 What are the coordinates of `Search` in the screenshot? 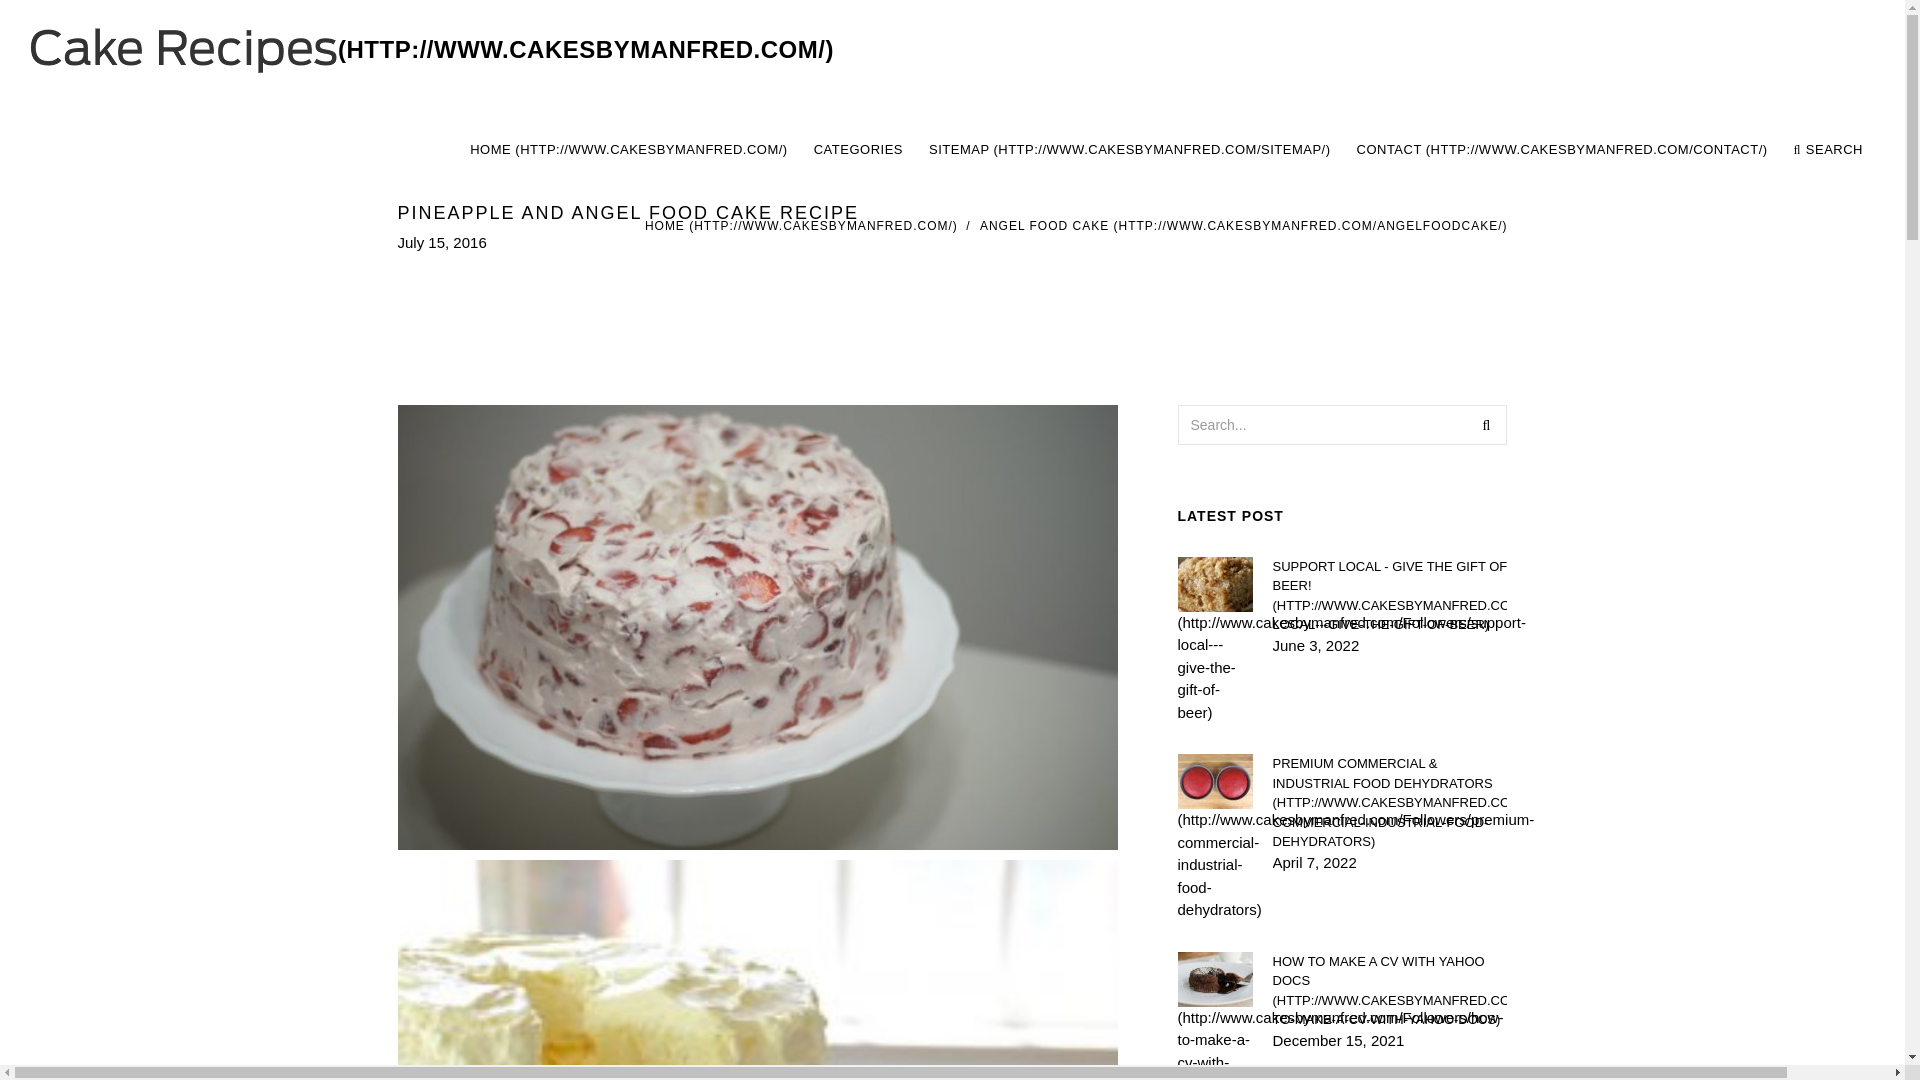 It's located at (1486, 423).